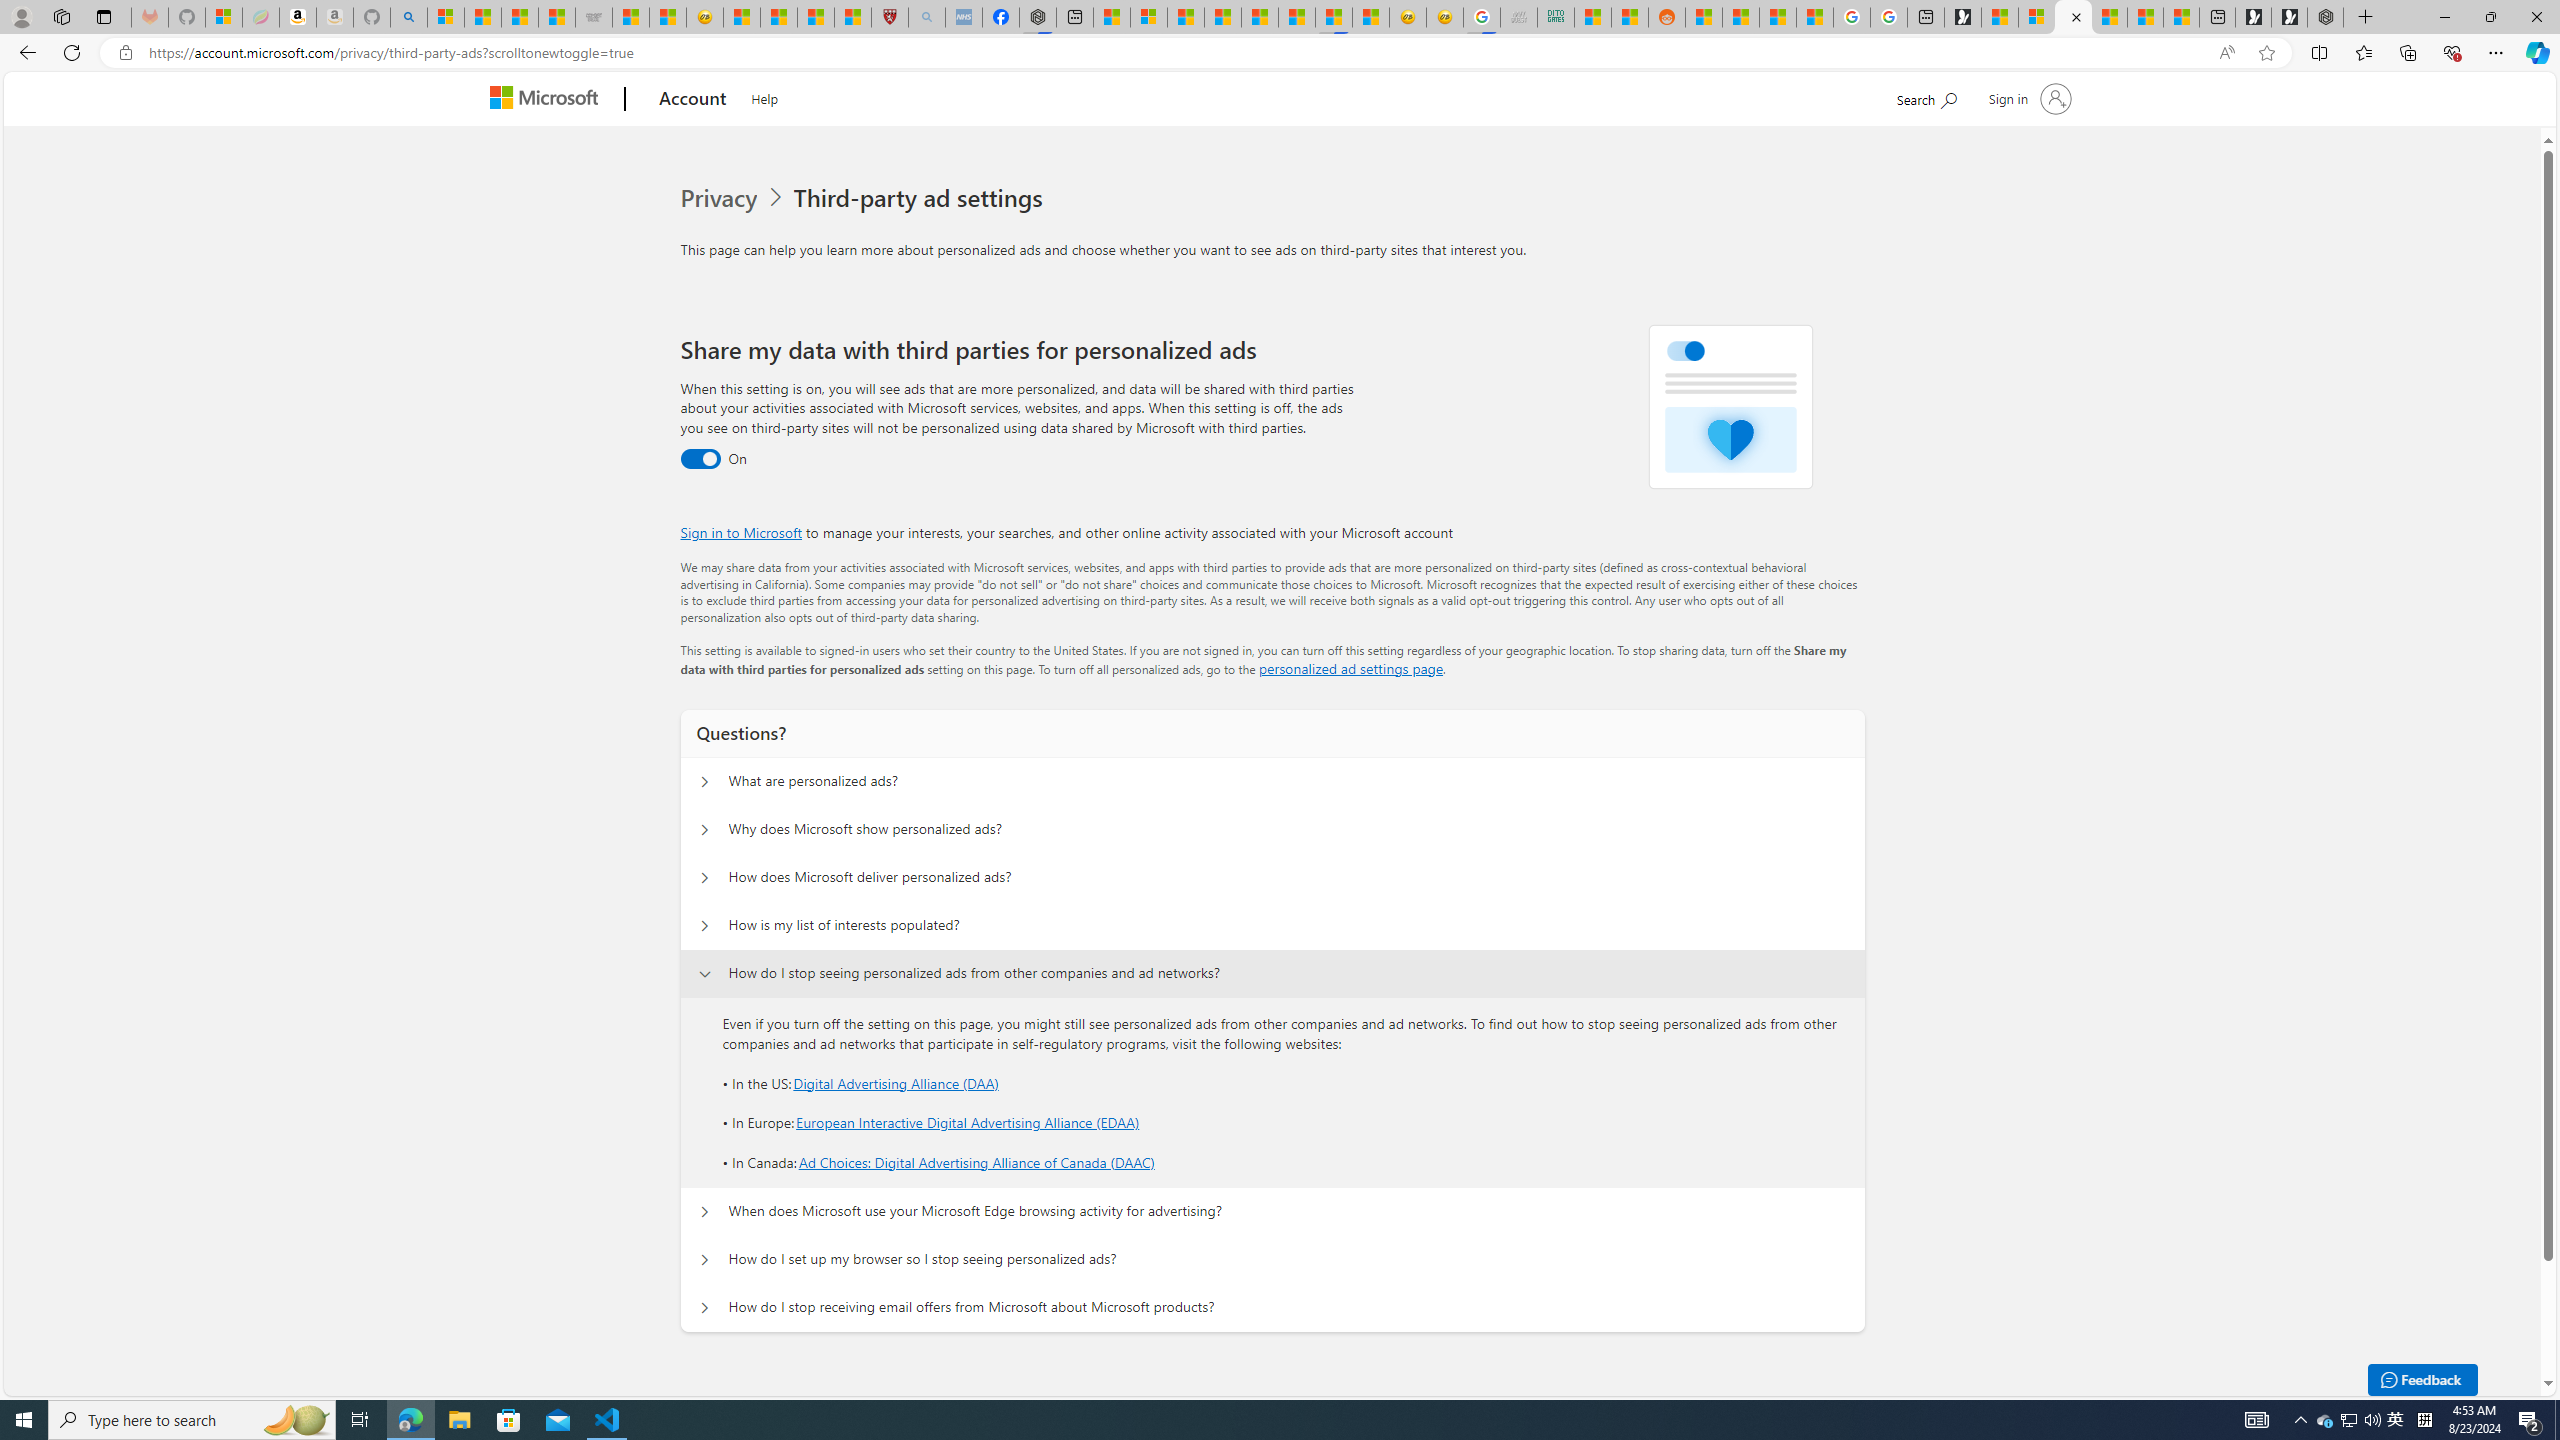  What do you see at coordinates (921, 198) in the screenshot?
I see `Third-party ad settings` at bounding box center [921, 198].